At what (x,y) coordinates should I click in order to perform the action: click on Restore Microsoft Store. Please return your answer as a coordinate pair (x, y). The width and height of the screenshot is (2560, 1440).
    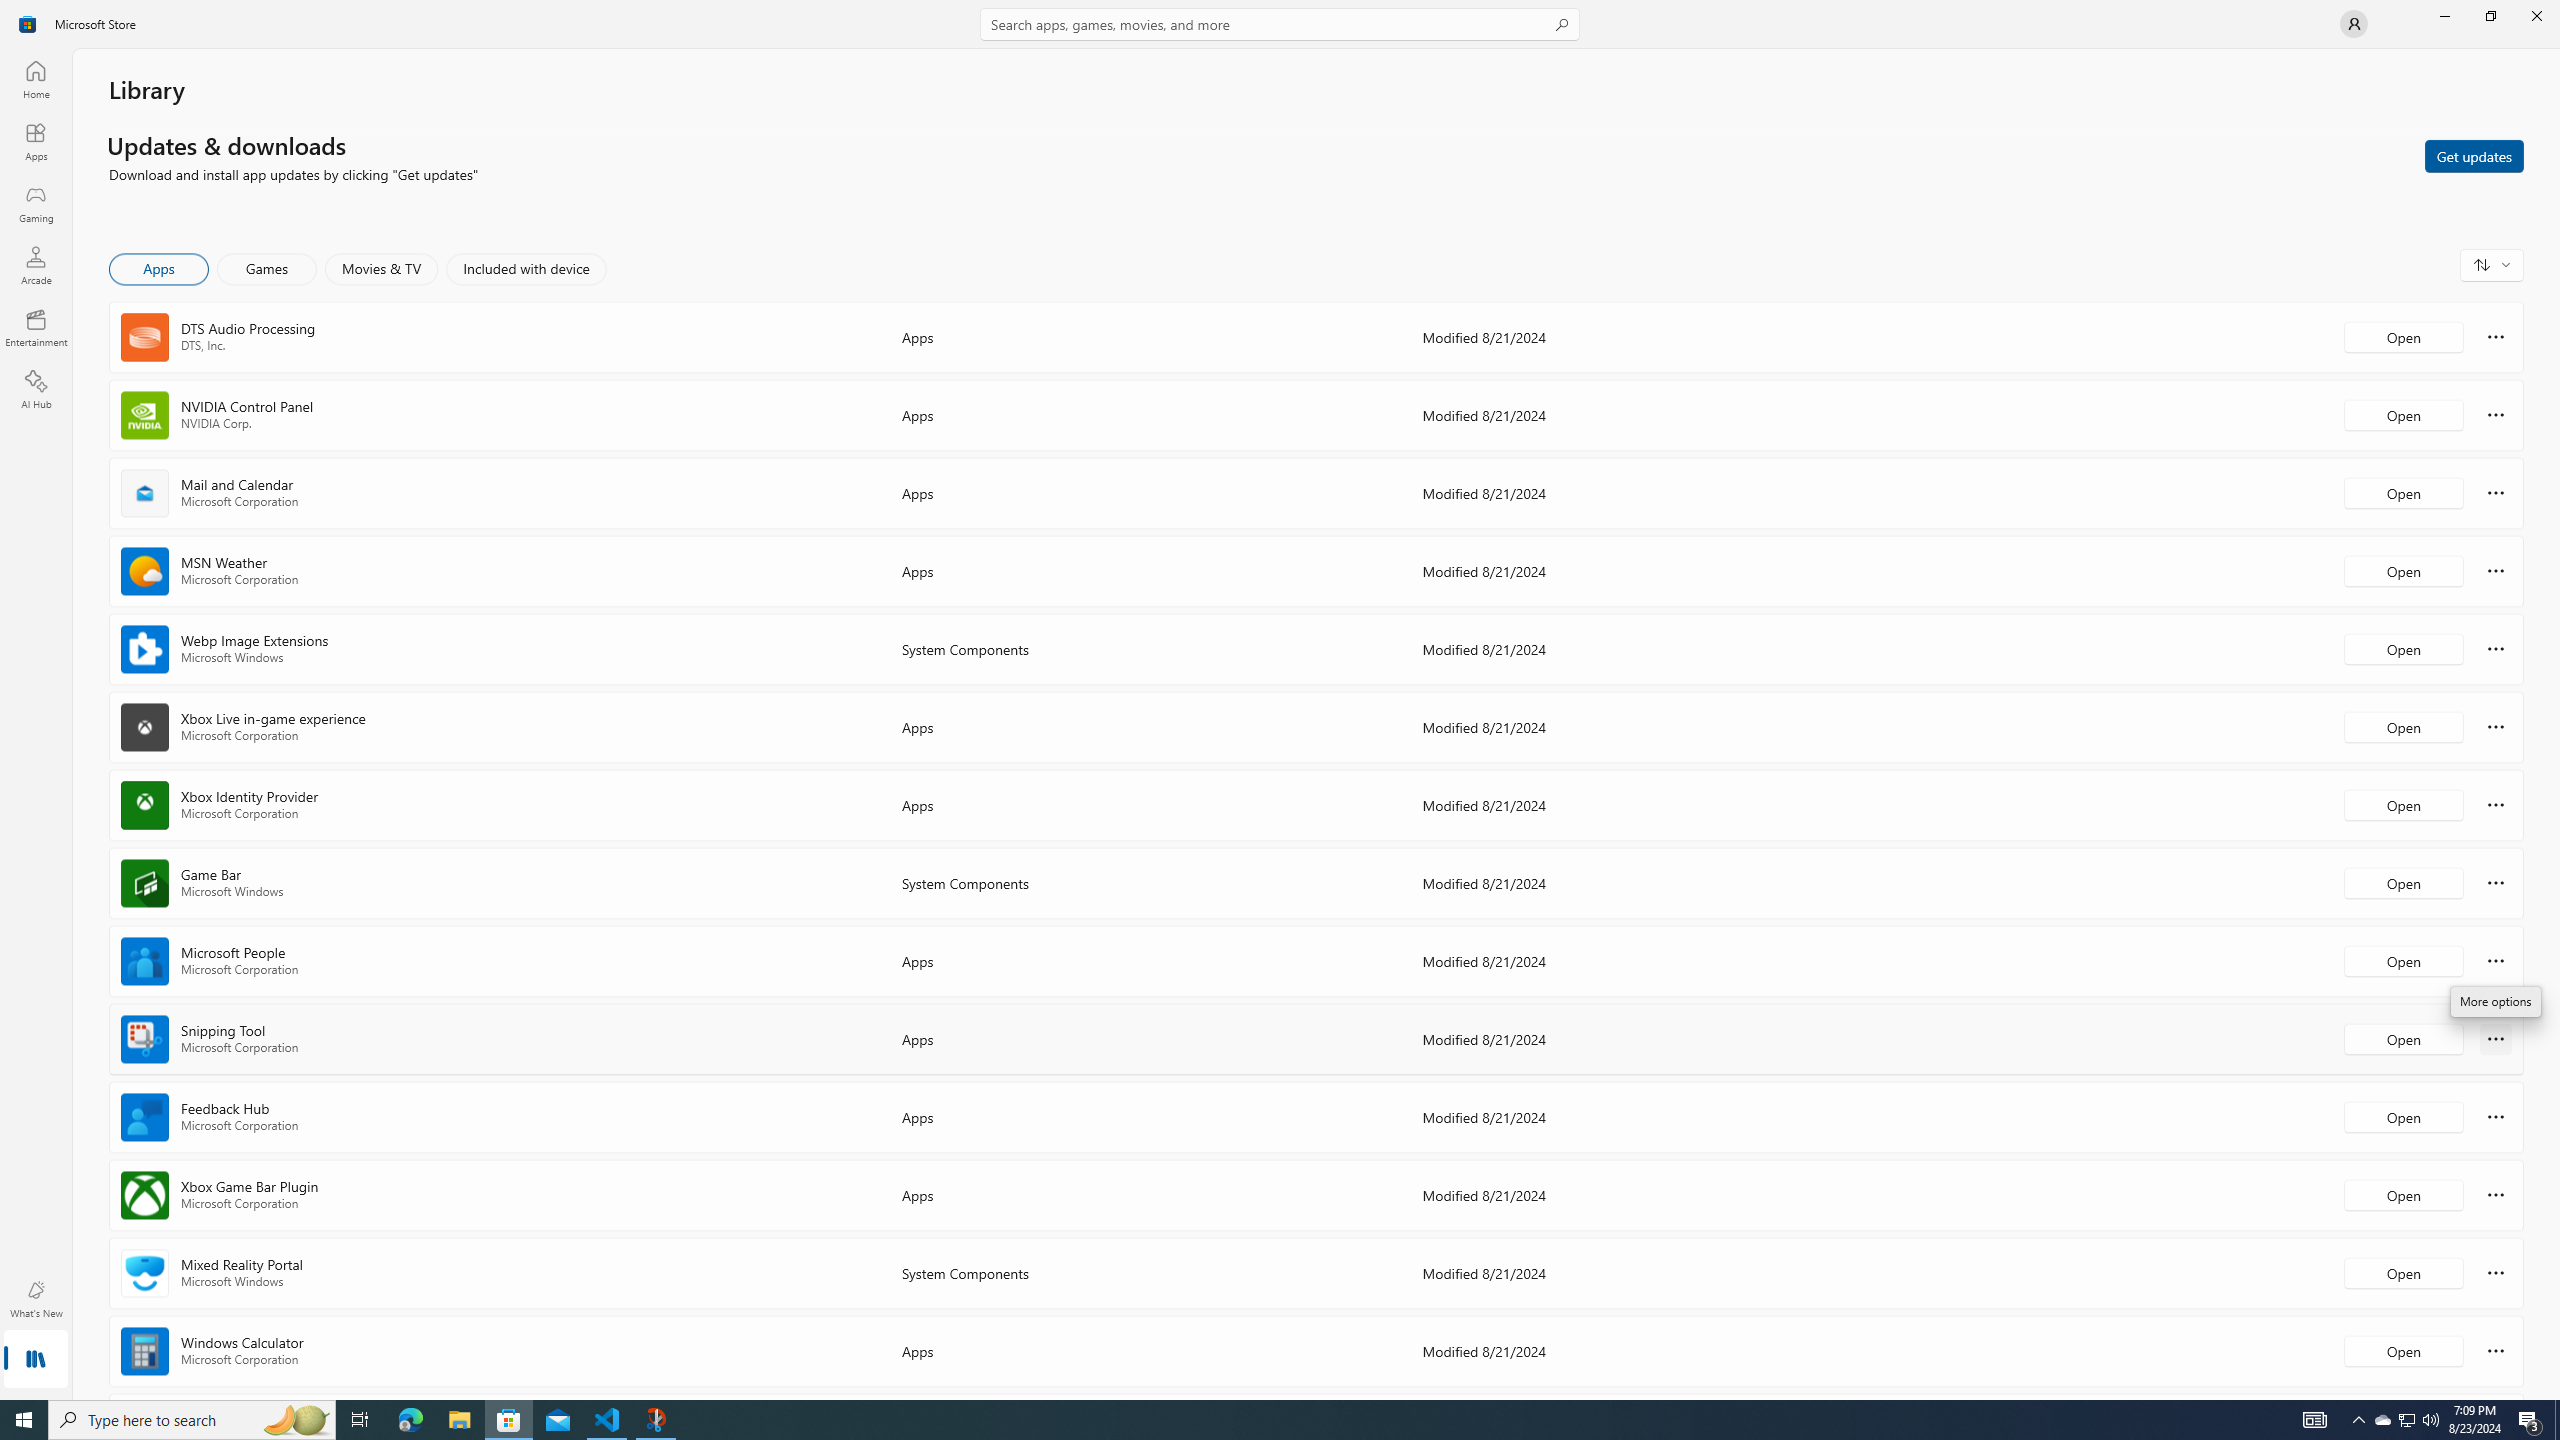
    Looking at the image, I should click on (2490, 16).